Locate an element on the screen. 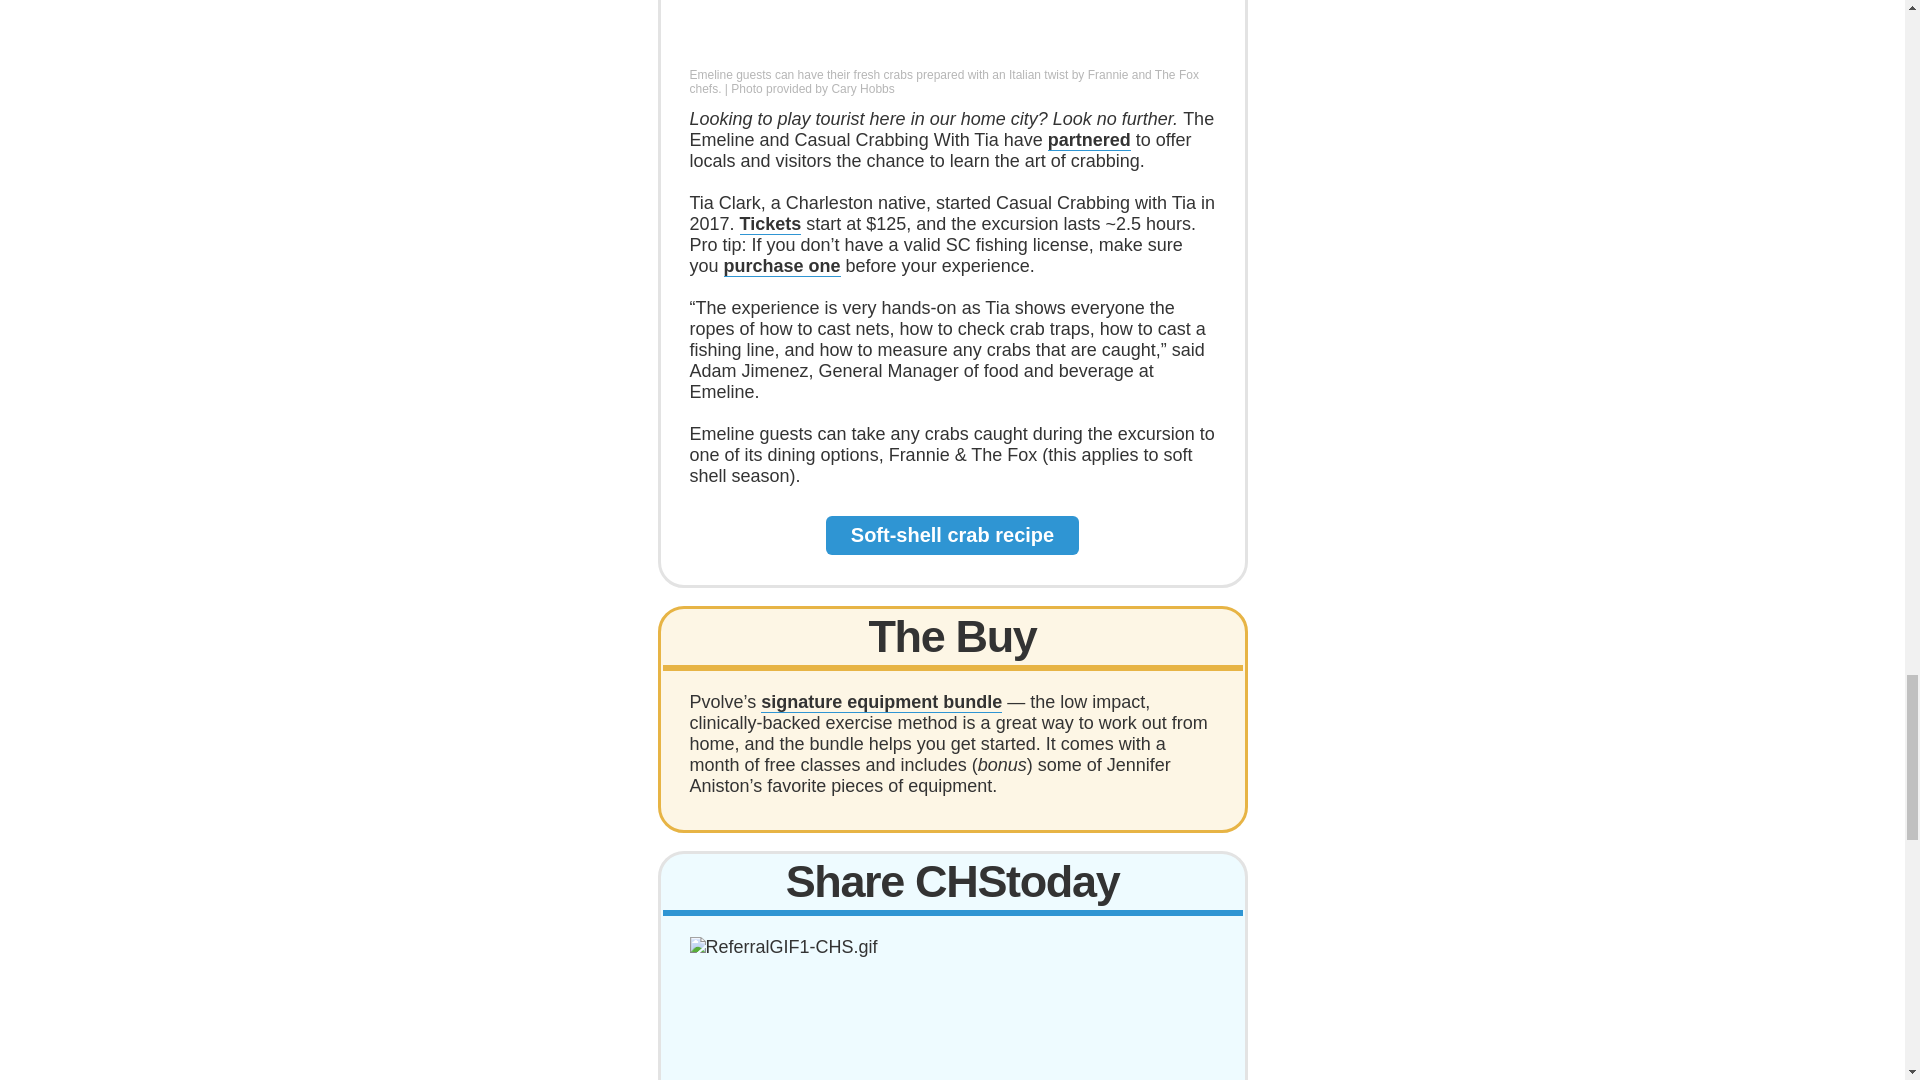 Image resolution: width=1920 pixels, height=1080 pixels. The Buy is located at coordinates (952, 636).